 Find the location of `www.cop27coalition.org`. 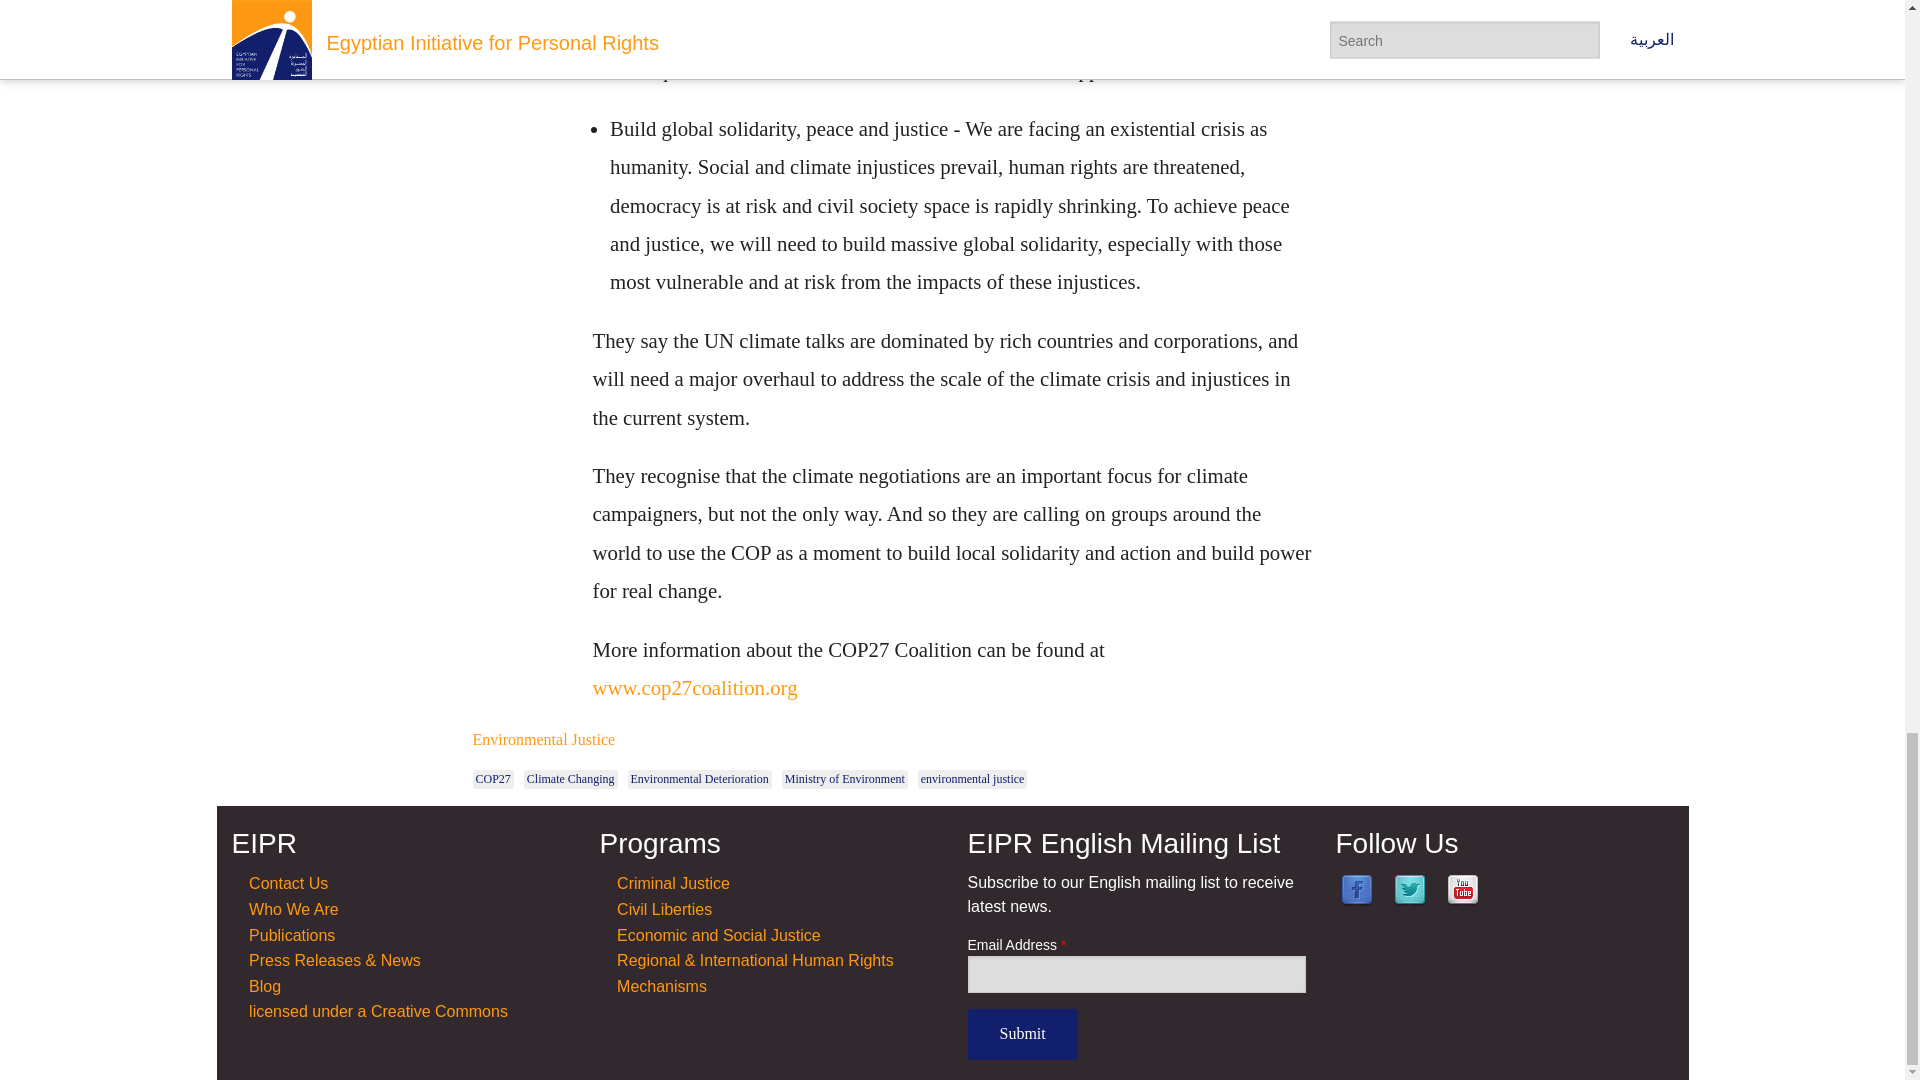

www.cop27coalition.org is located at coordinates (694, 687).